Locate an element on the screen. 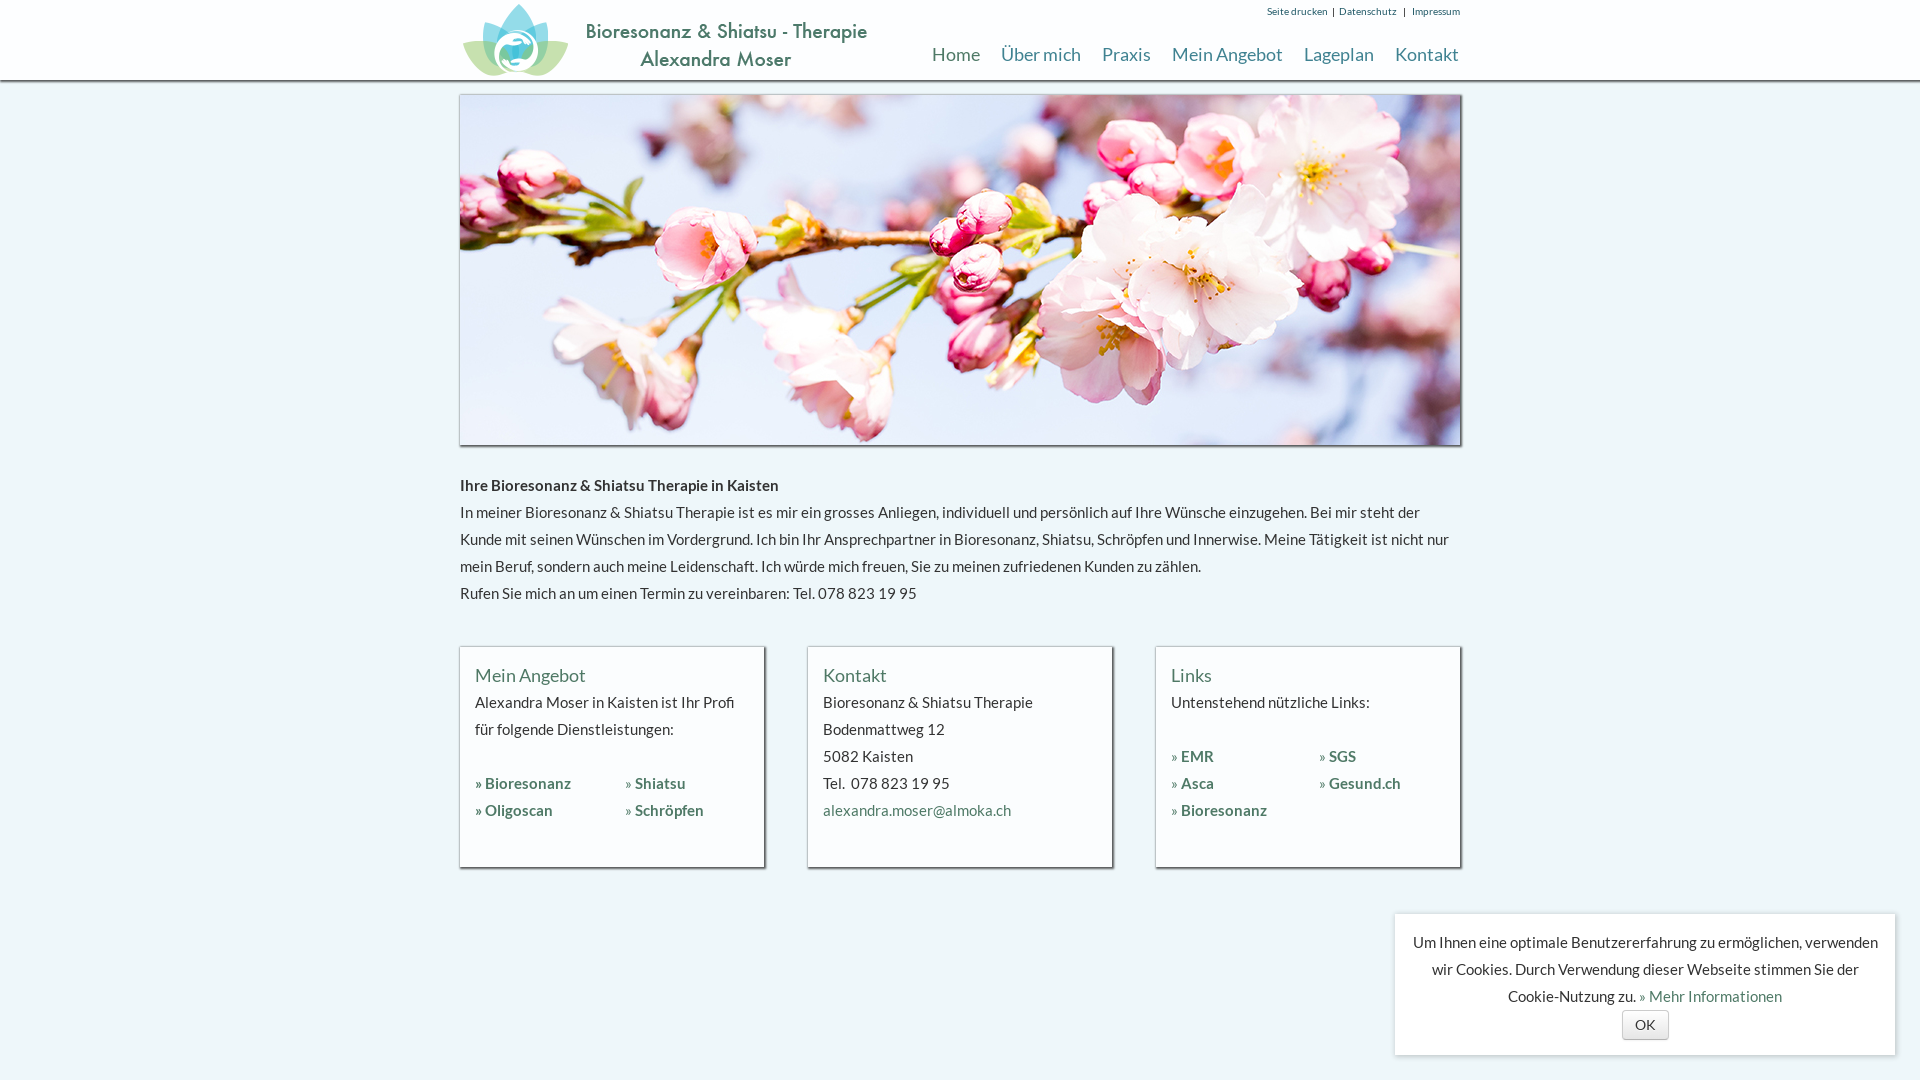 Image resolution: width=1920 pixels, height=1080 pixels. Datenschutz is located at coordinates (1368, 11).